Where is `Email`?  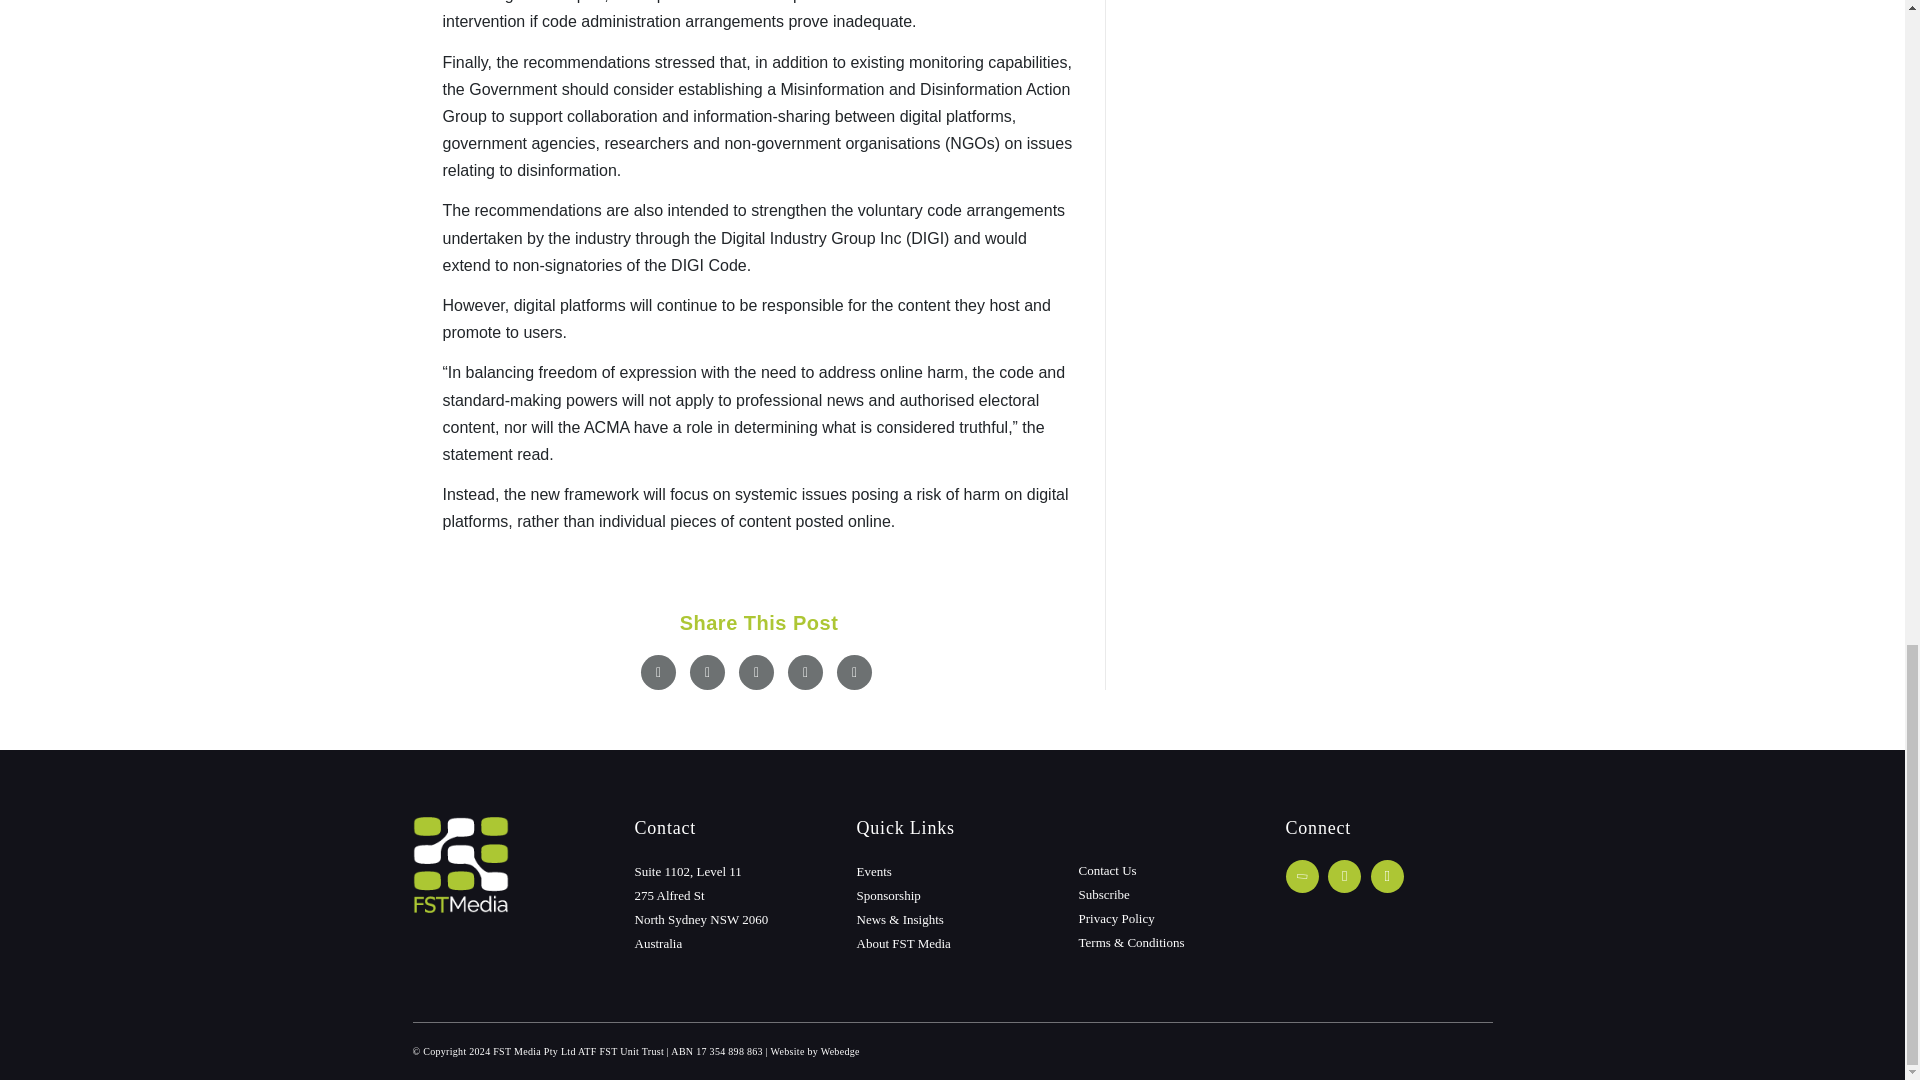 Email is located at coordinates (854, 672).